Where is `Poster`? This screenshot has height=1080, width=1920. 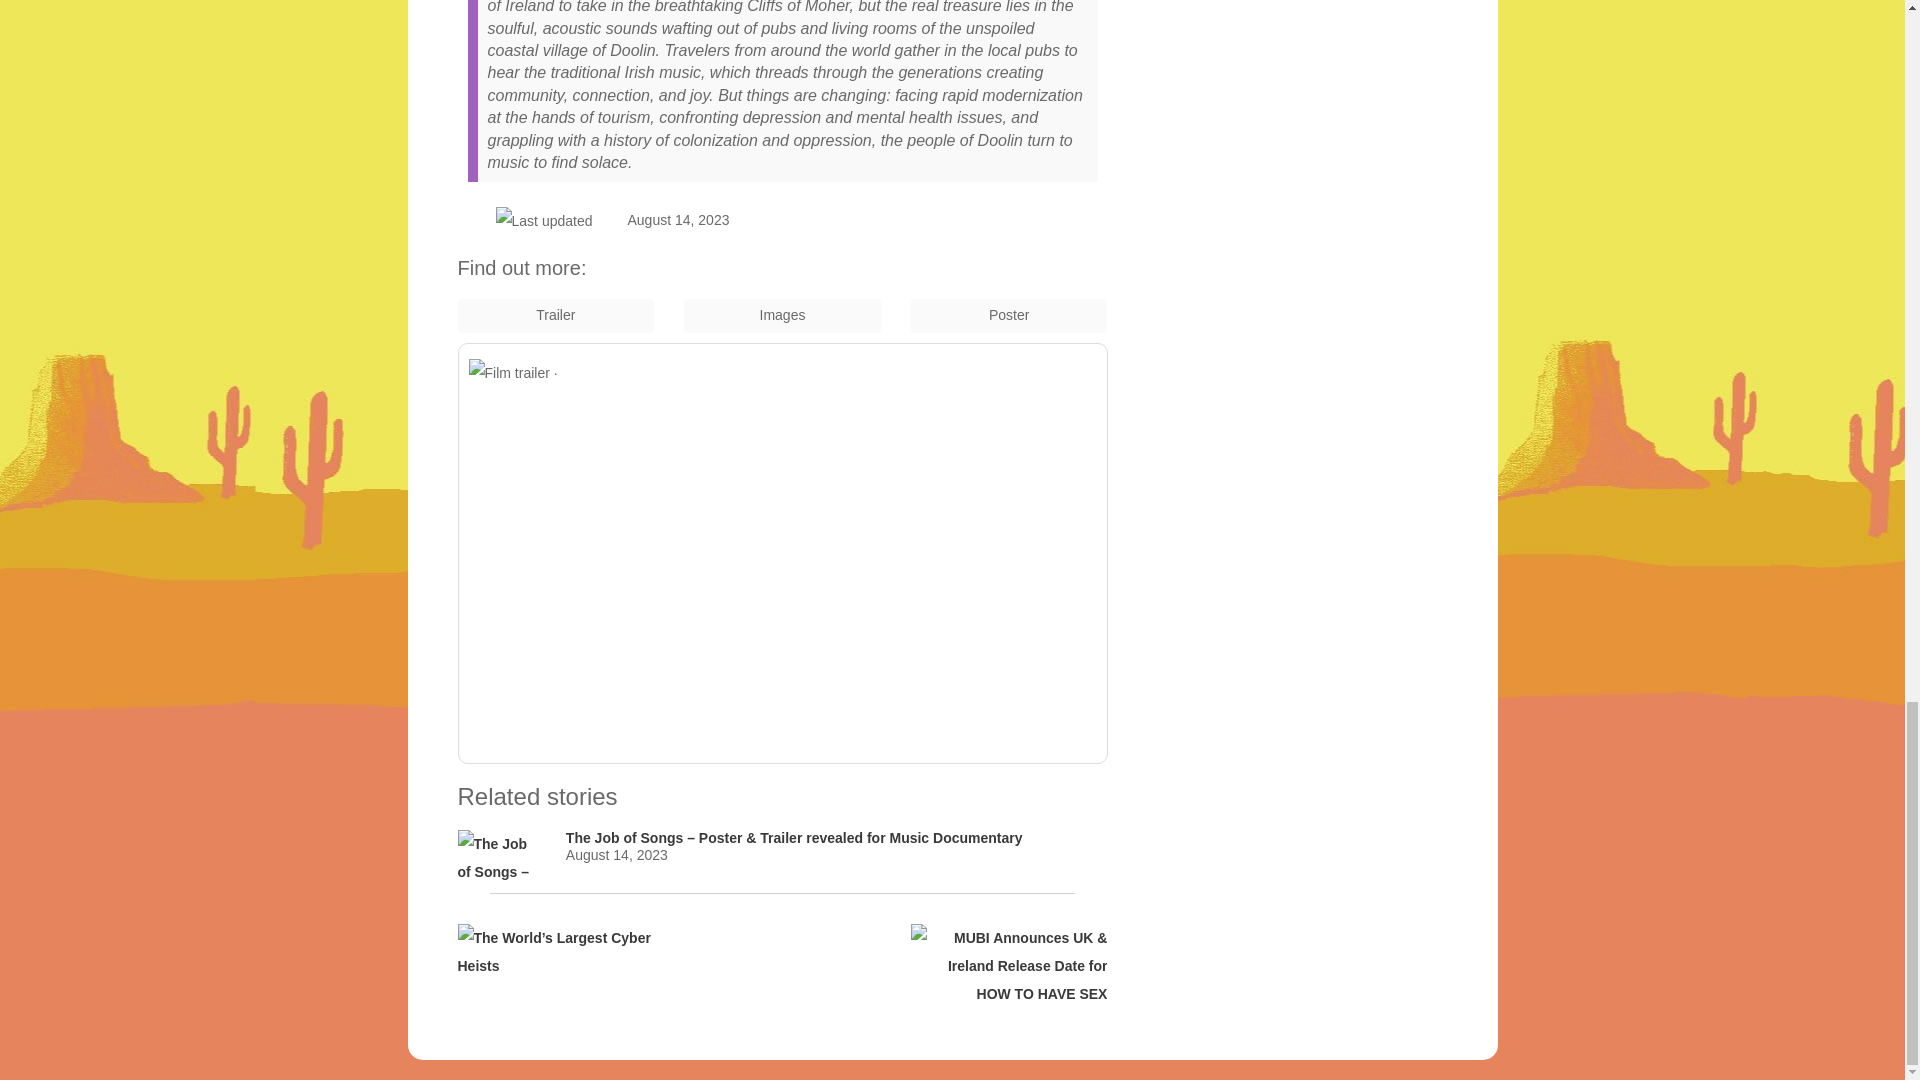
Poster is located at coordinates (1008, 316).